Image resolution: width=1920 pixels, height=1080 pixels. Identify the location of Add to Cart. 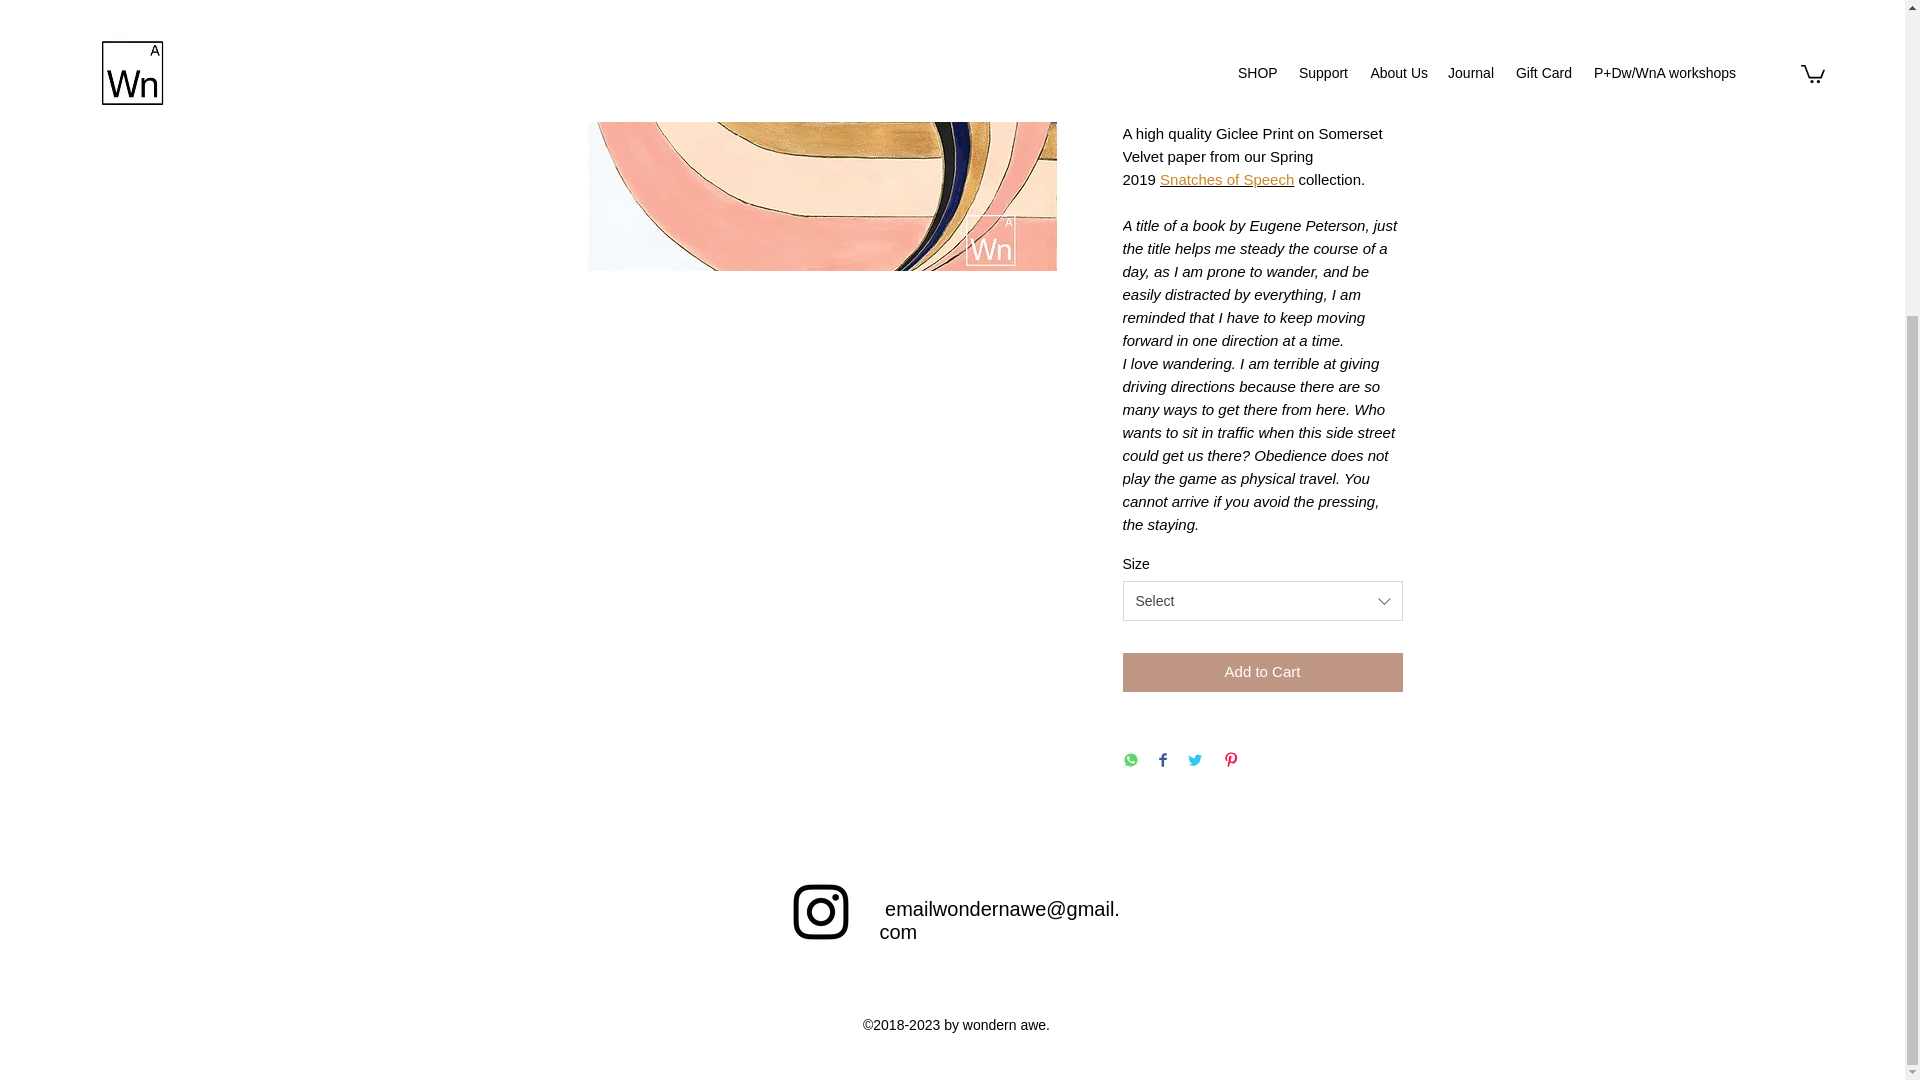
(1261, 672).